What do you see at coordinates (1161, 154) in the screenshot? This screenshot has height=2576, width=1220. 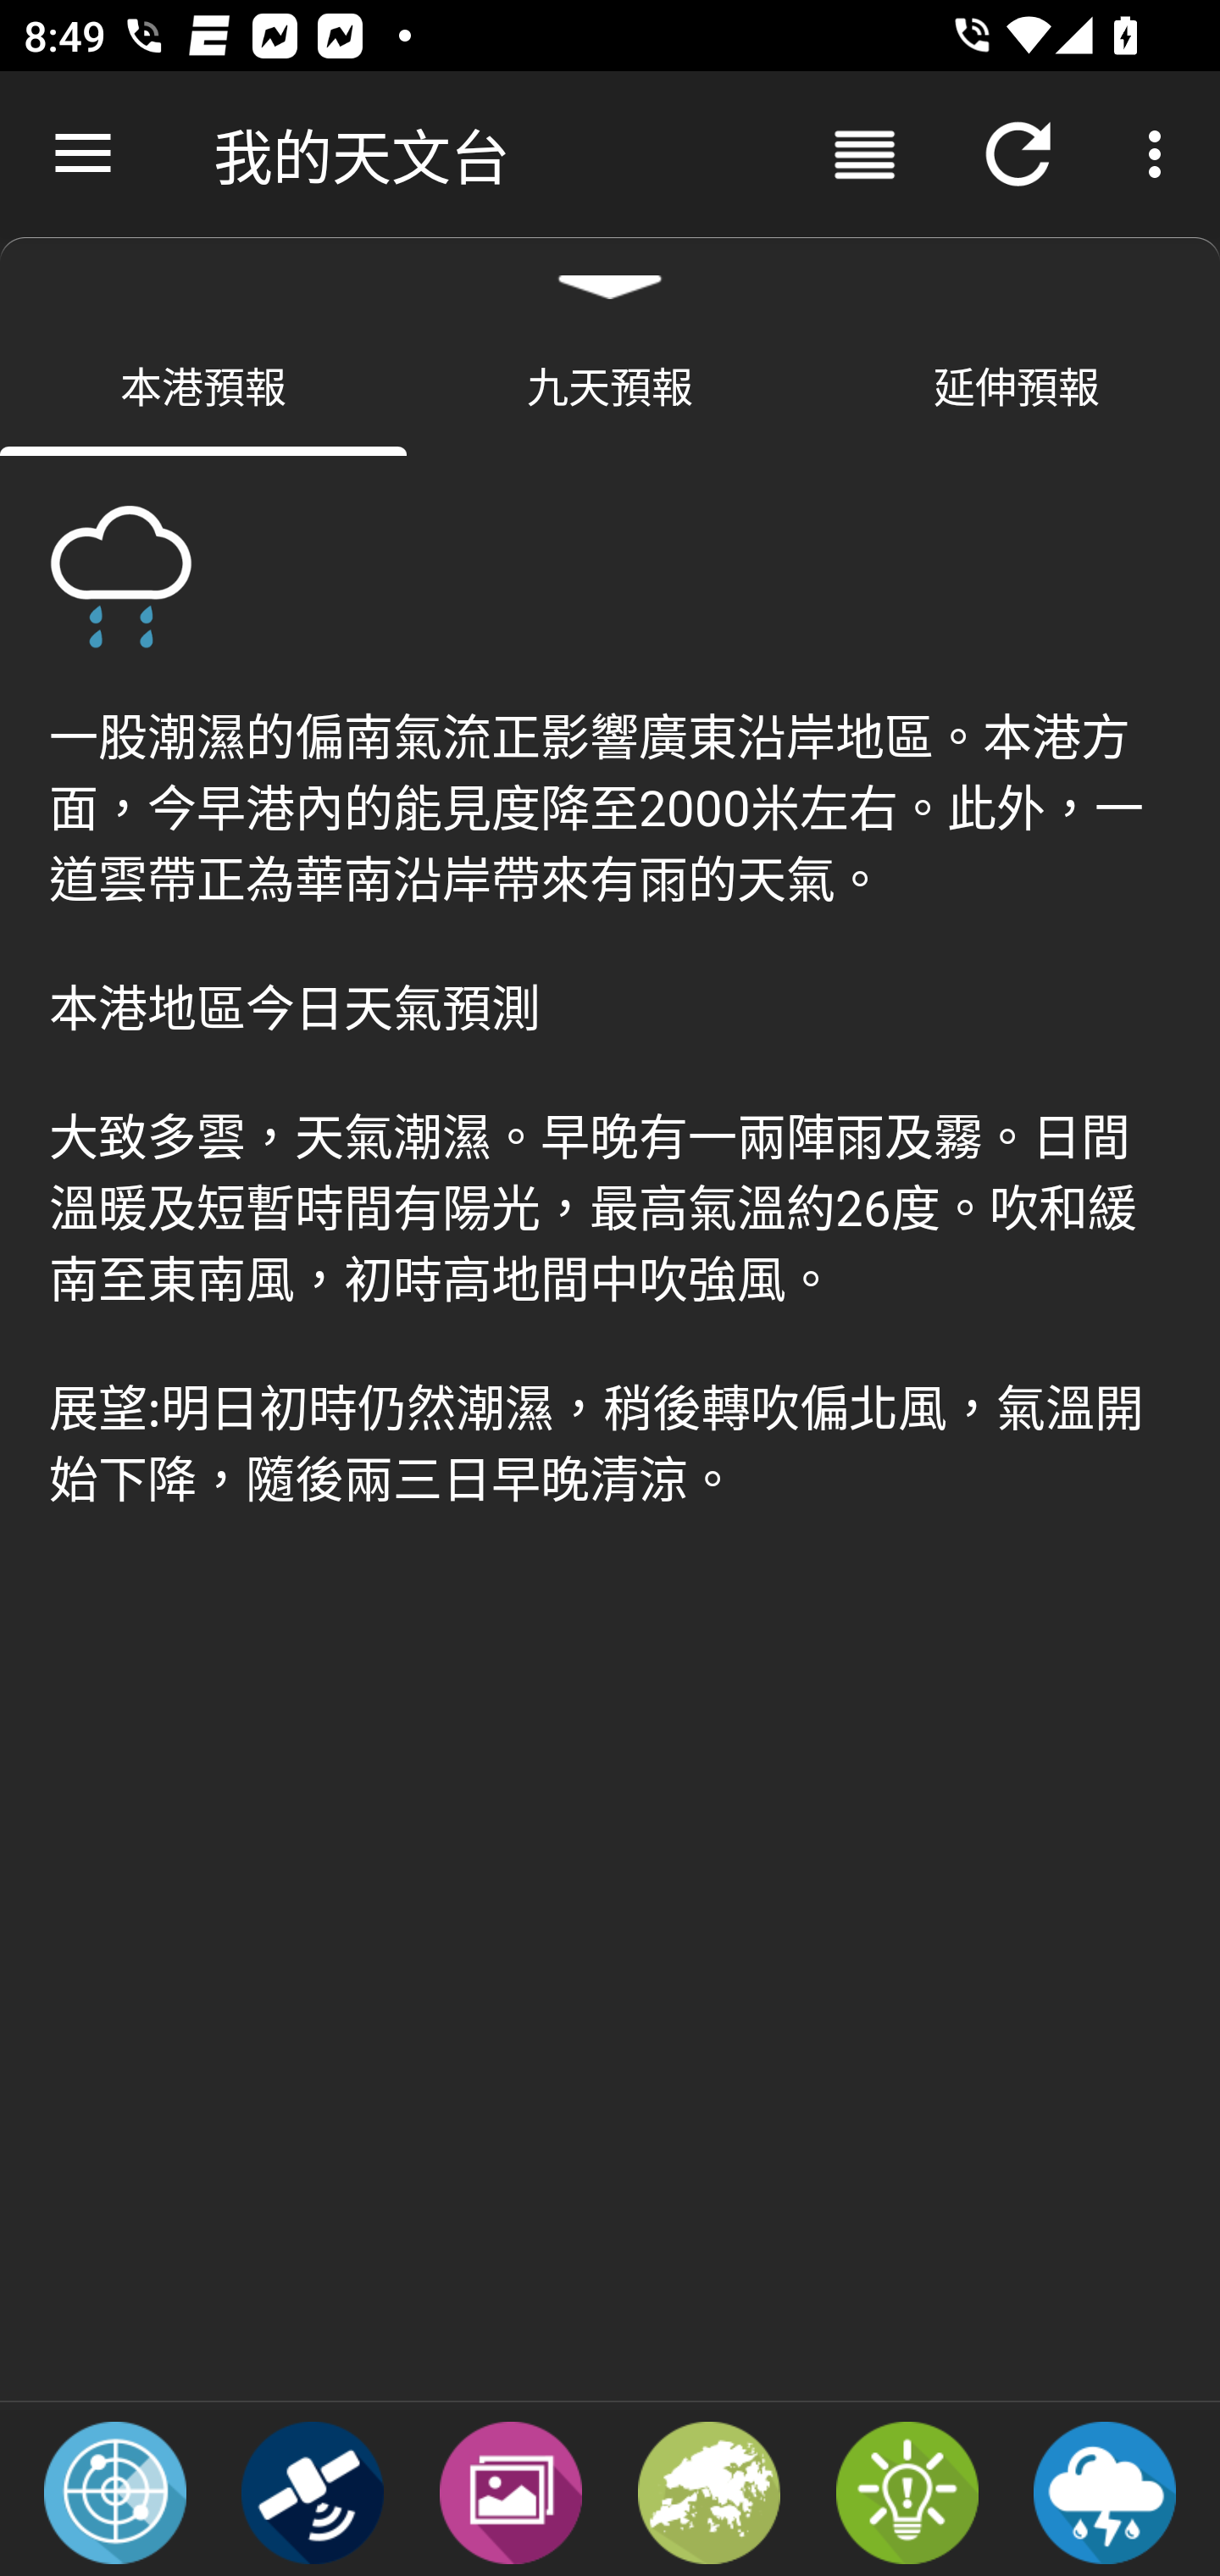 I see `更多選項` at bounding box center [1161, 154].